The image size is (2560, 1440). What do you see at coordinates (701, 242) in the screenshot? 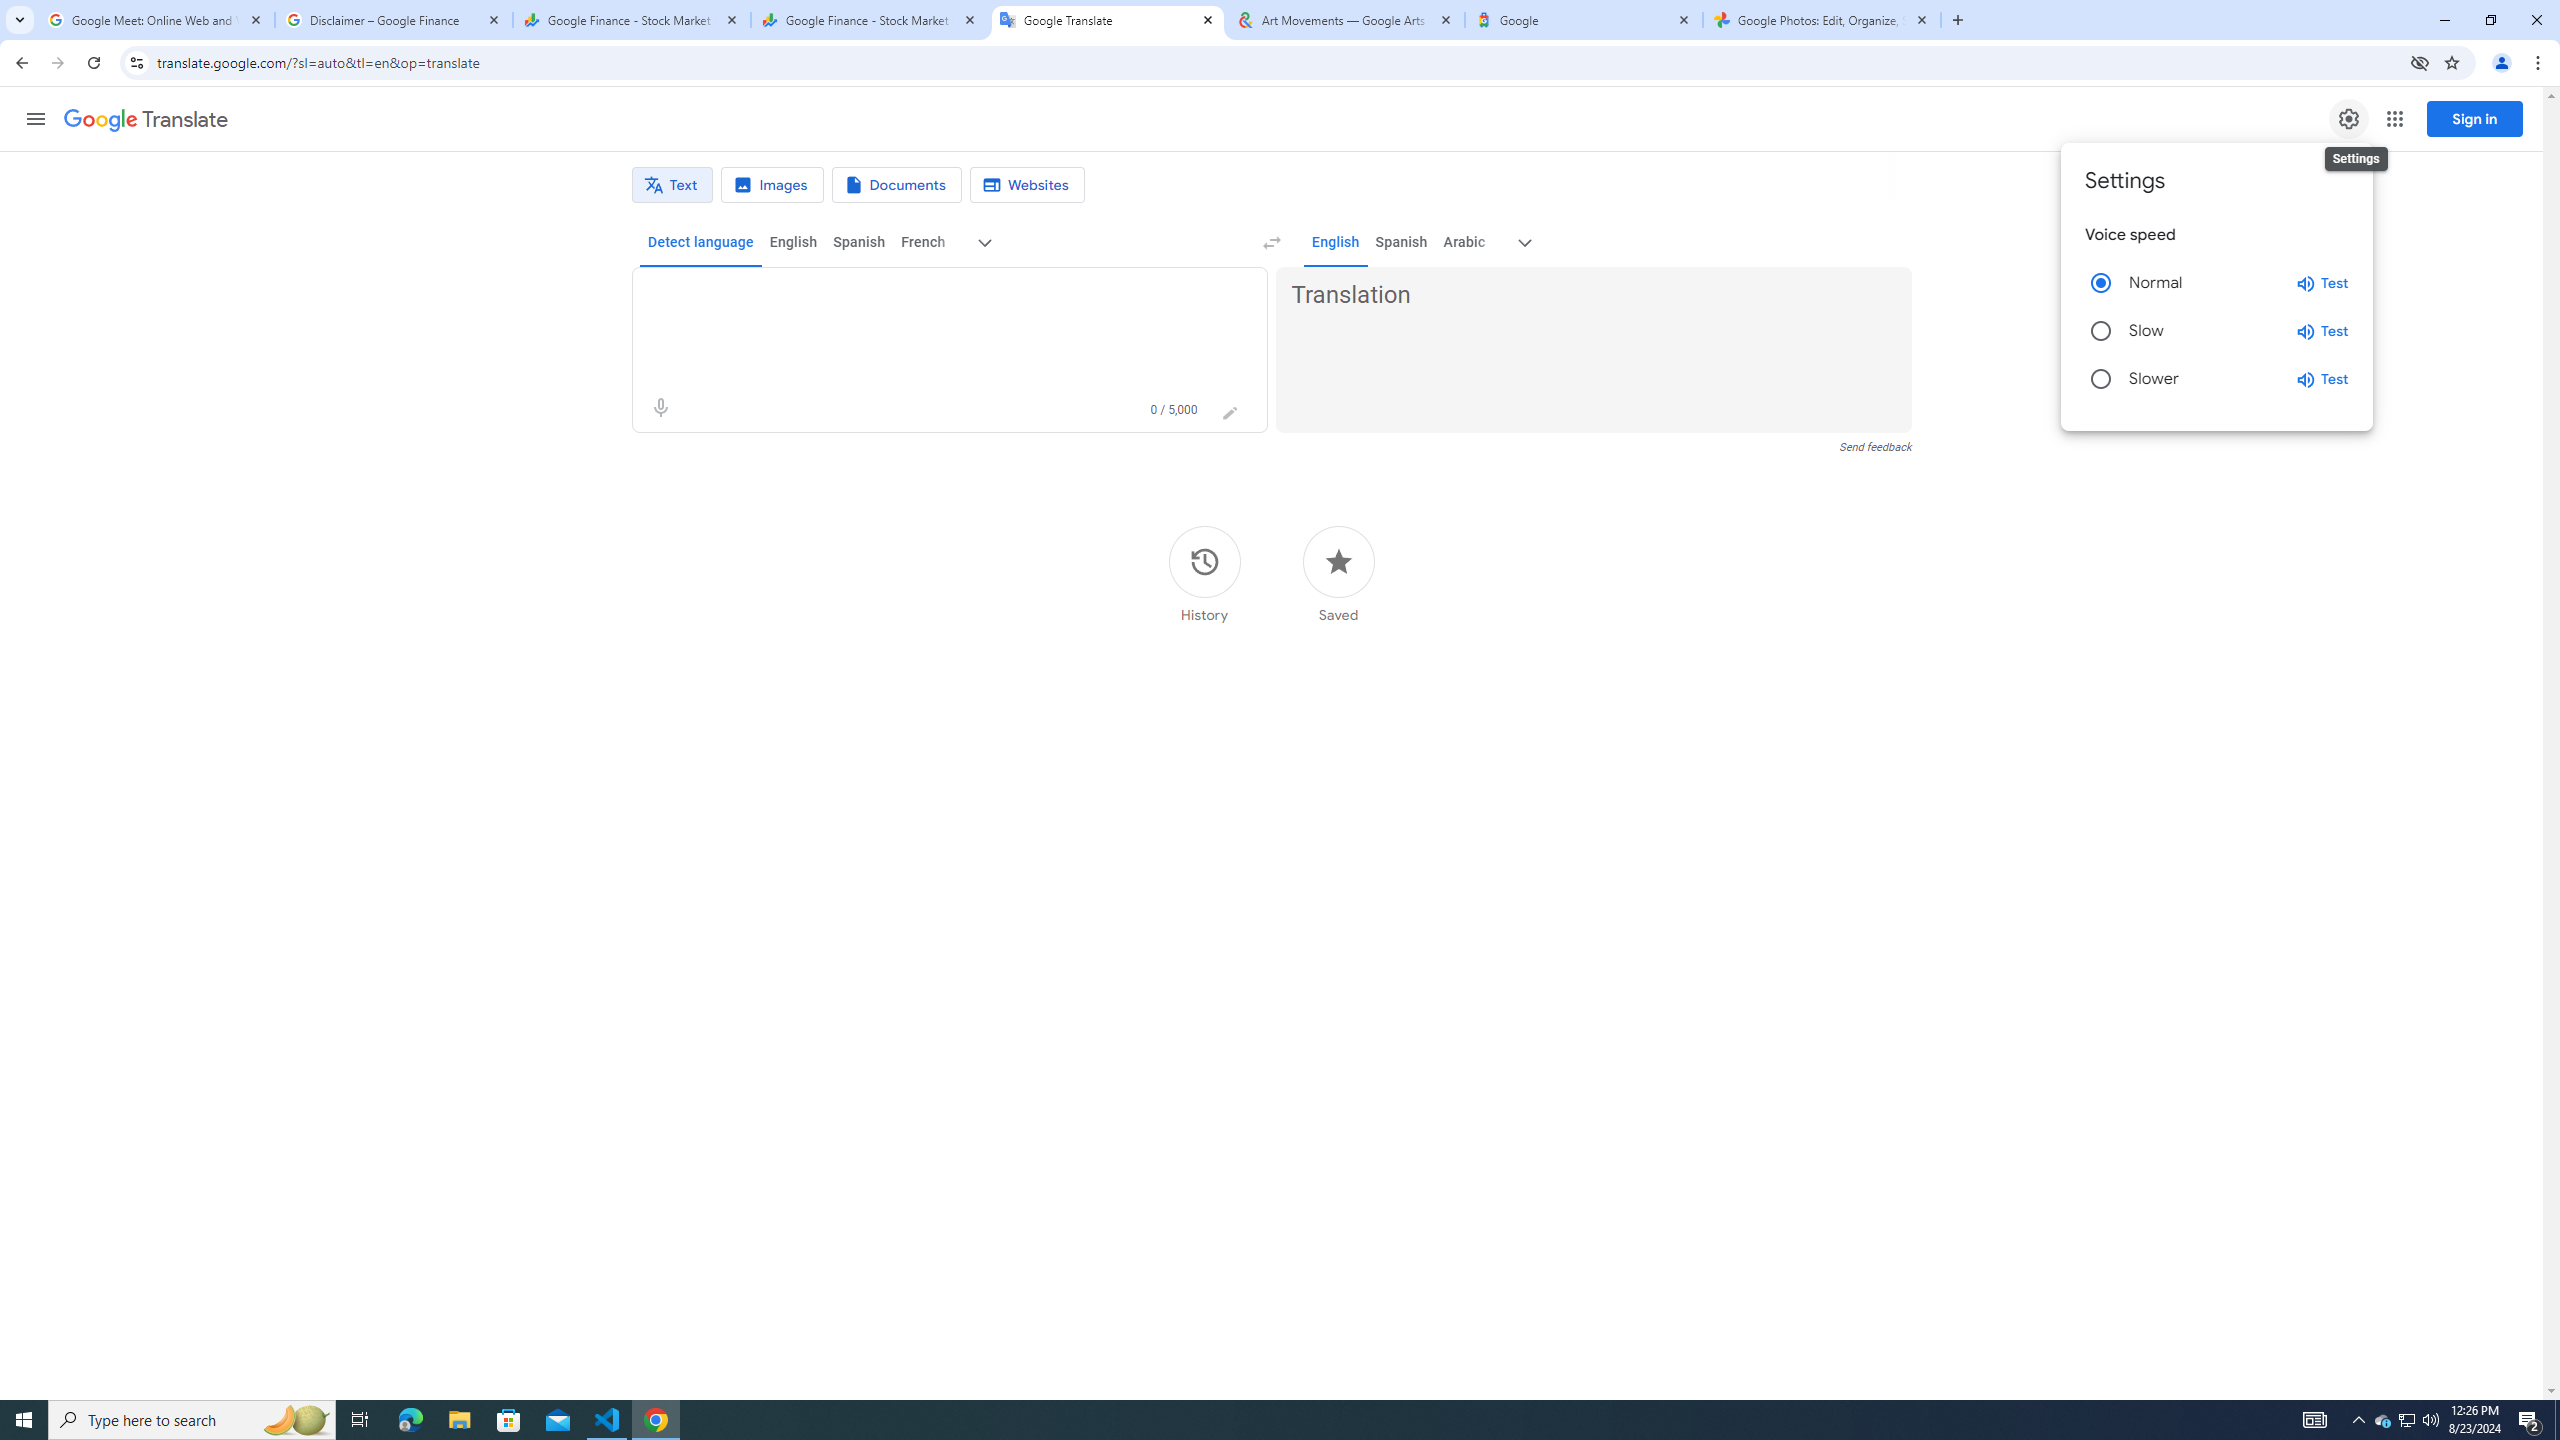
I see `Detect language` at bounding box center [701, 242].